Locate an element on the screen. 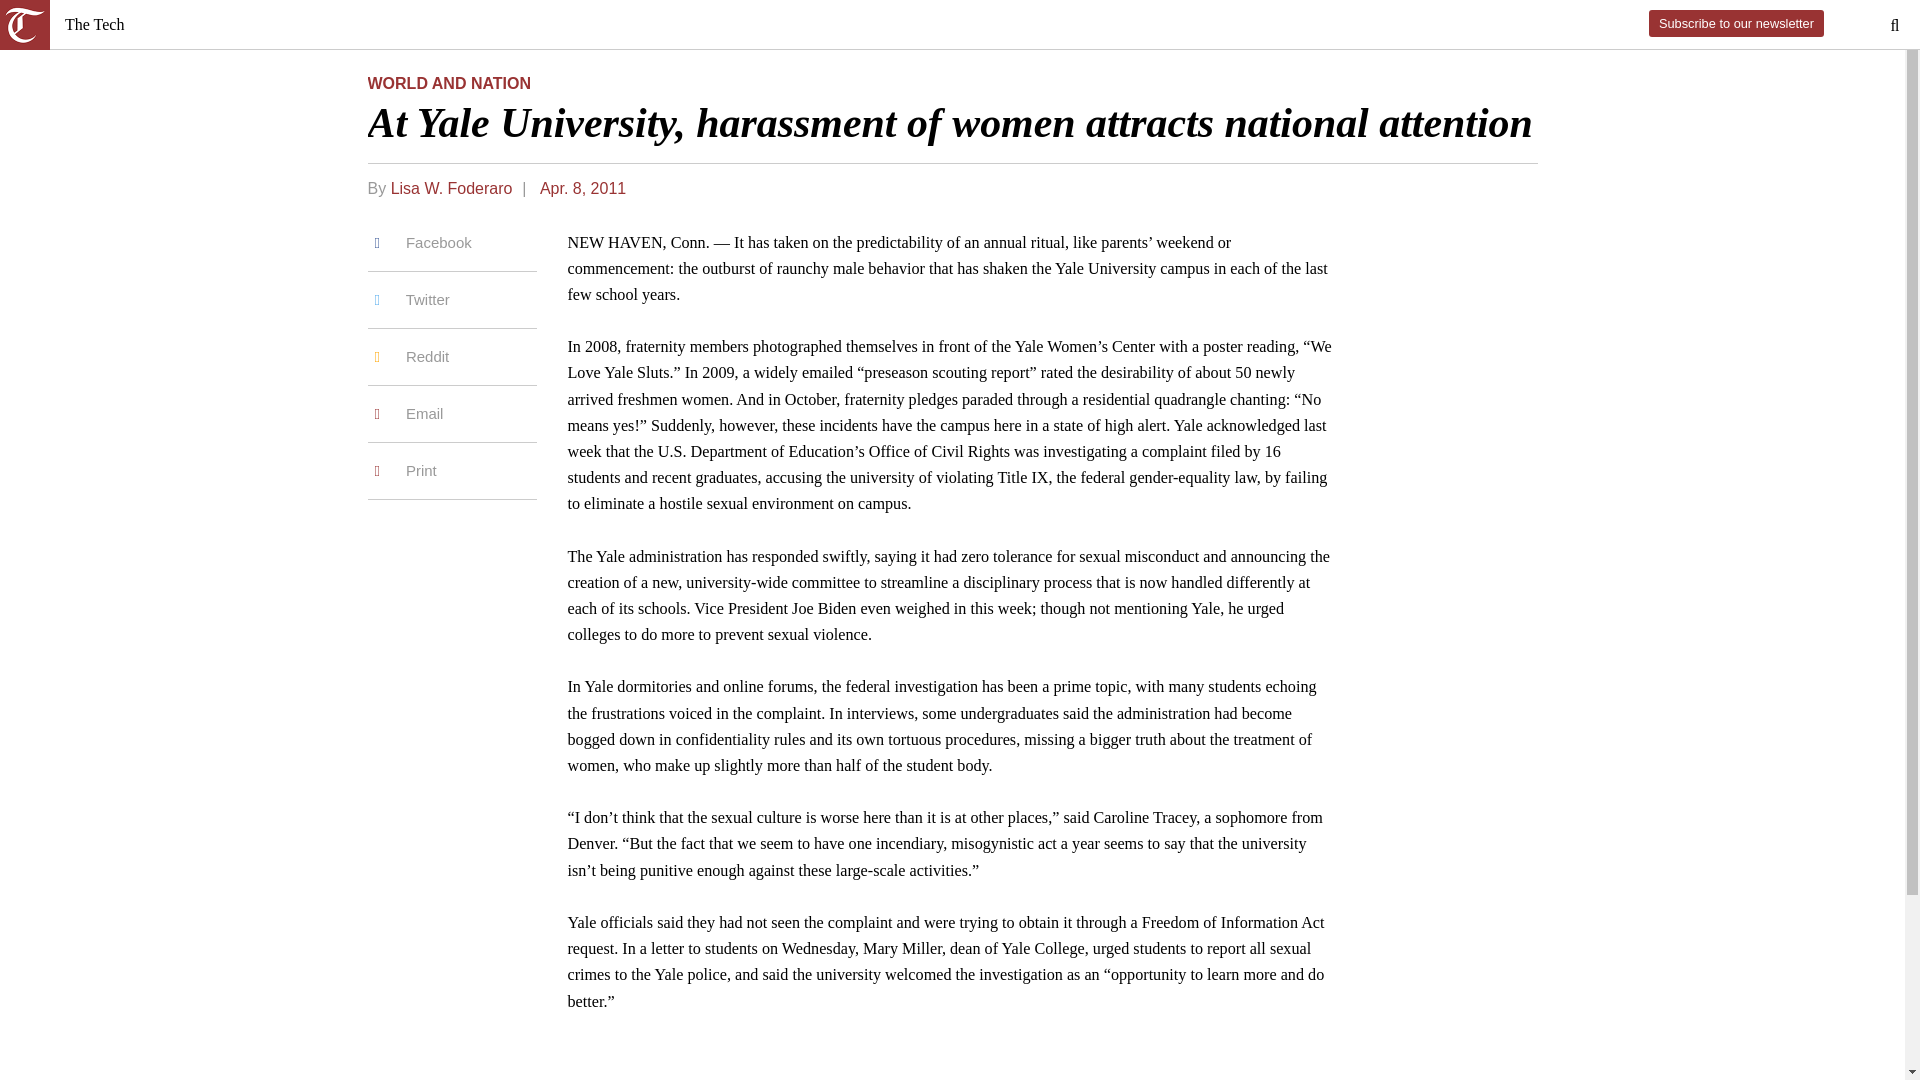 This screenshot has width=1920, height=1080. Photos is located at coordinates (70, 284).